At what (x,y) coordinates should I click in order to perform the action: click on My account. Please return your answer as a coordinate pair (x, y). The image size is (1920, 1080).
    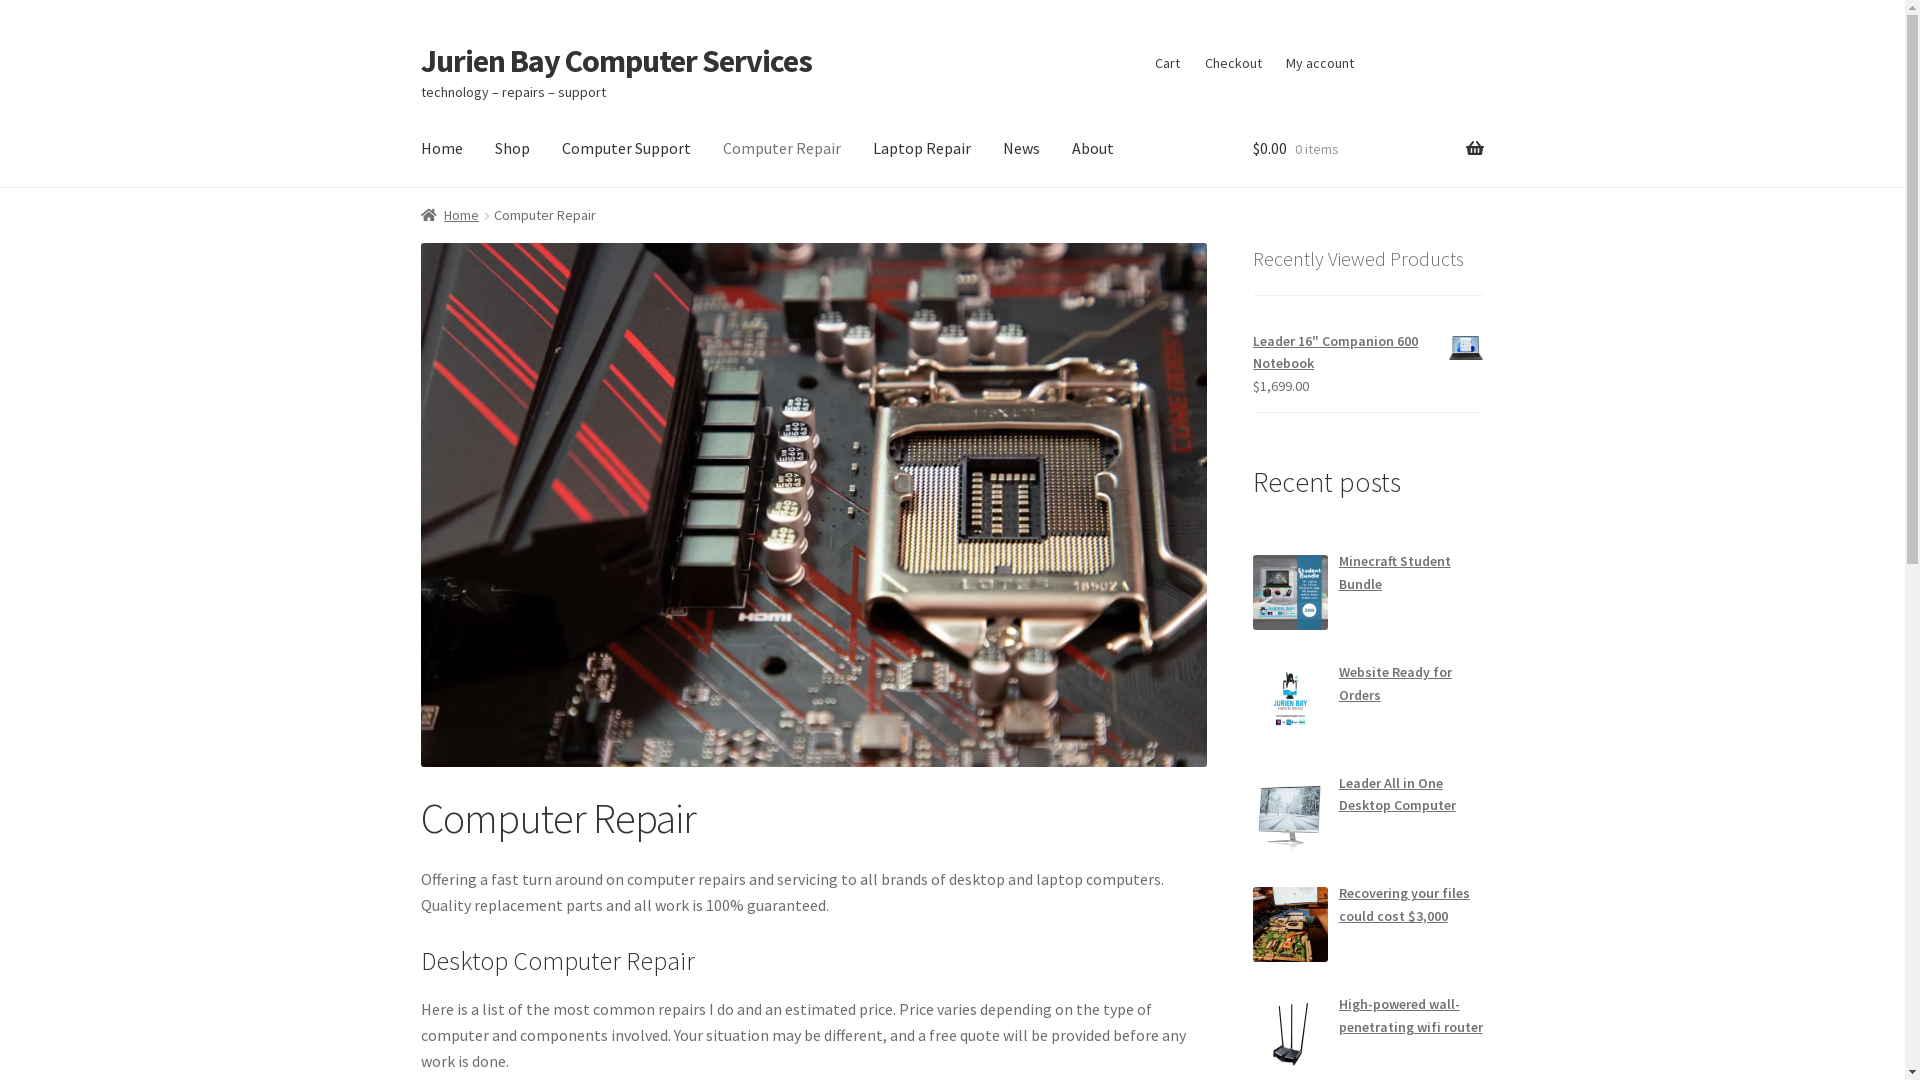
    Looking at the image, I should click on (1320, 63).